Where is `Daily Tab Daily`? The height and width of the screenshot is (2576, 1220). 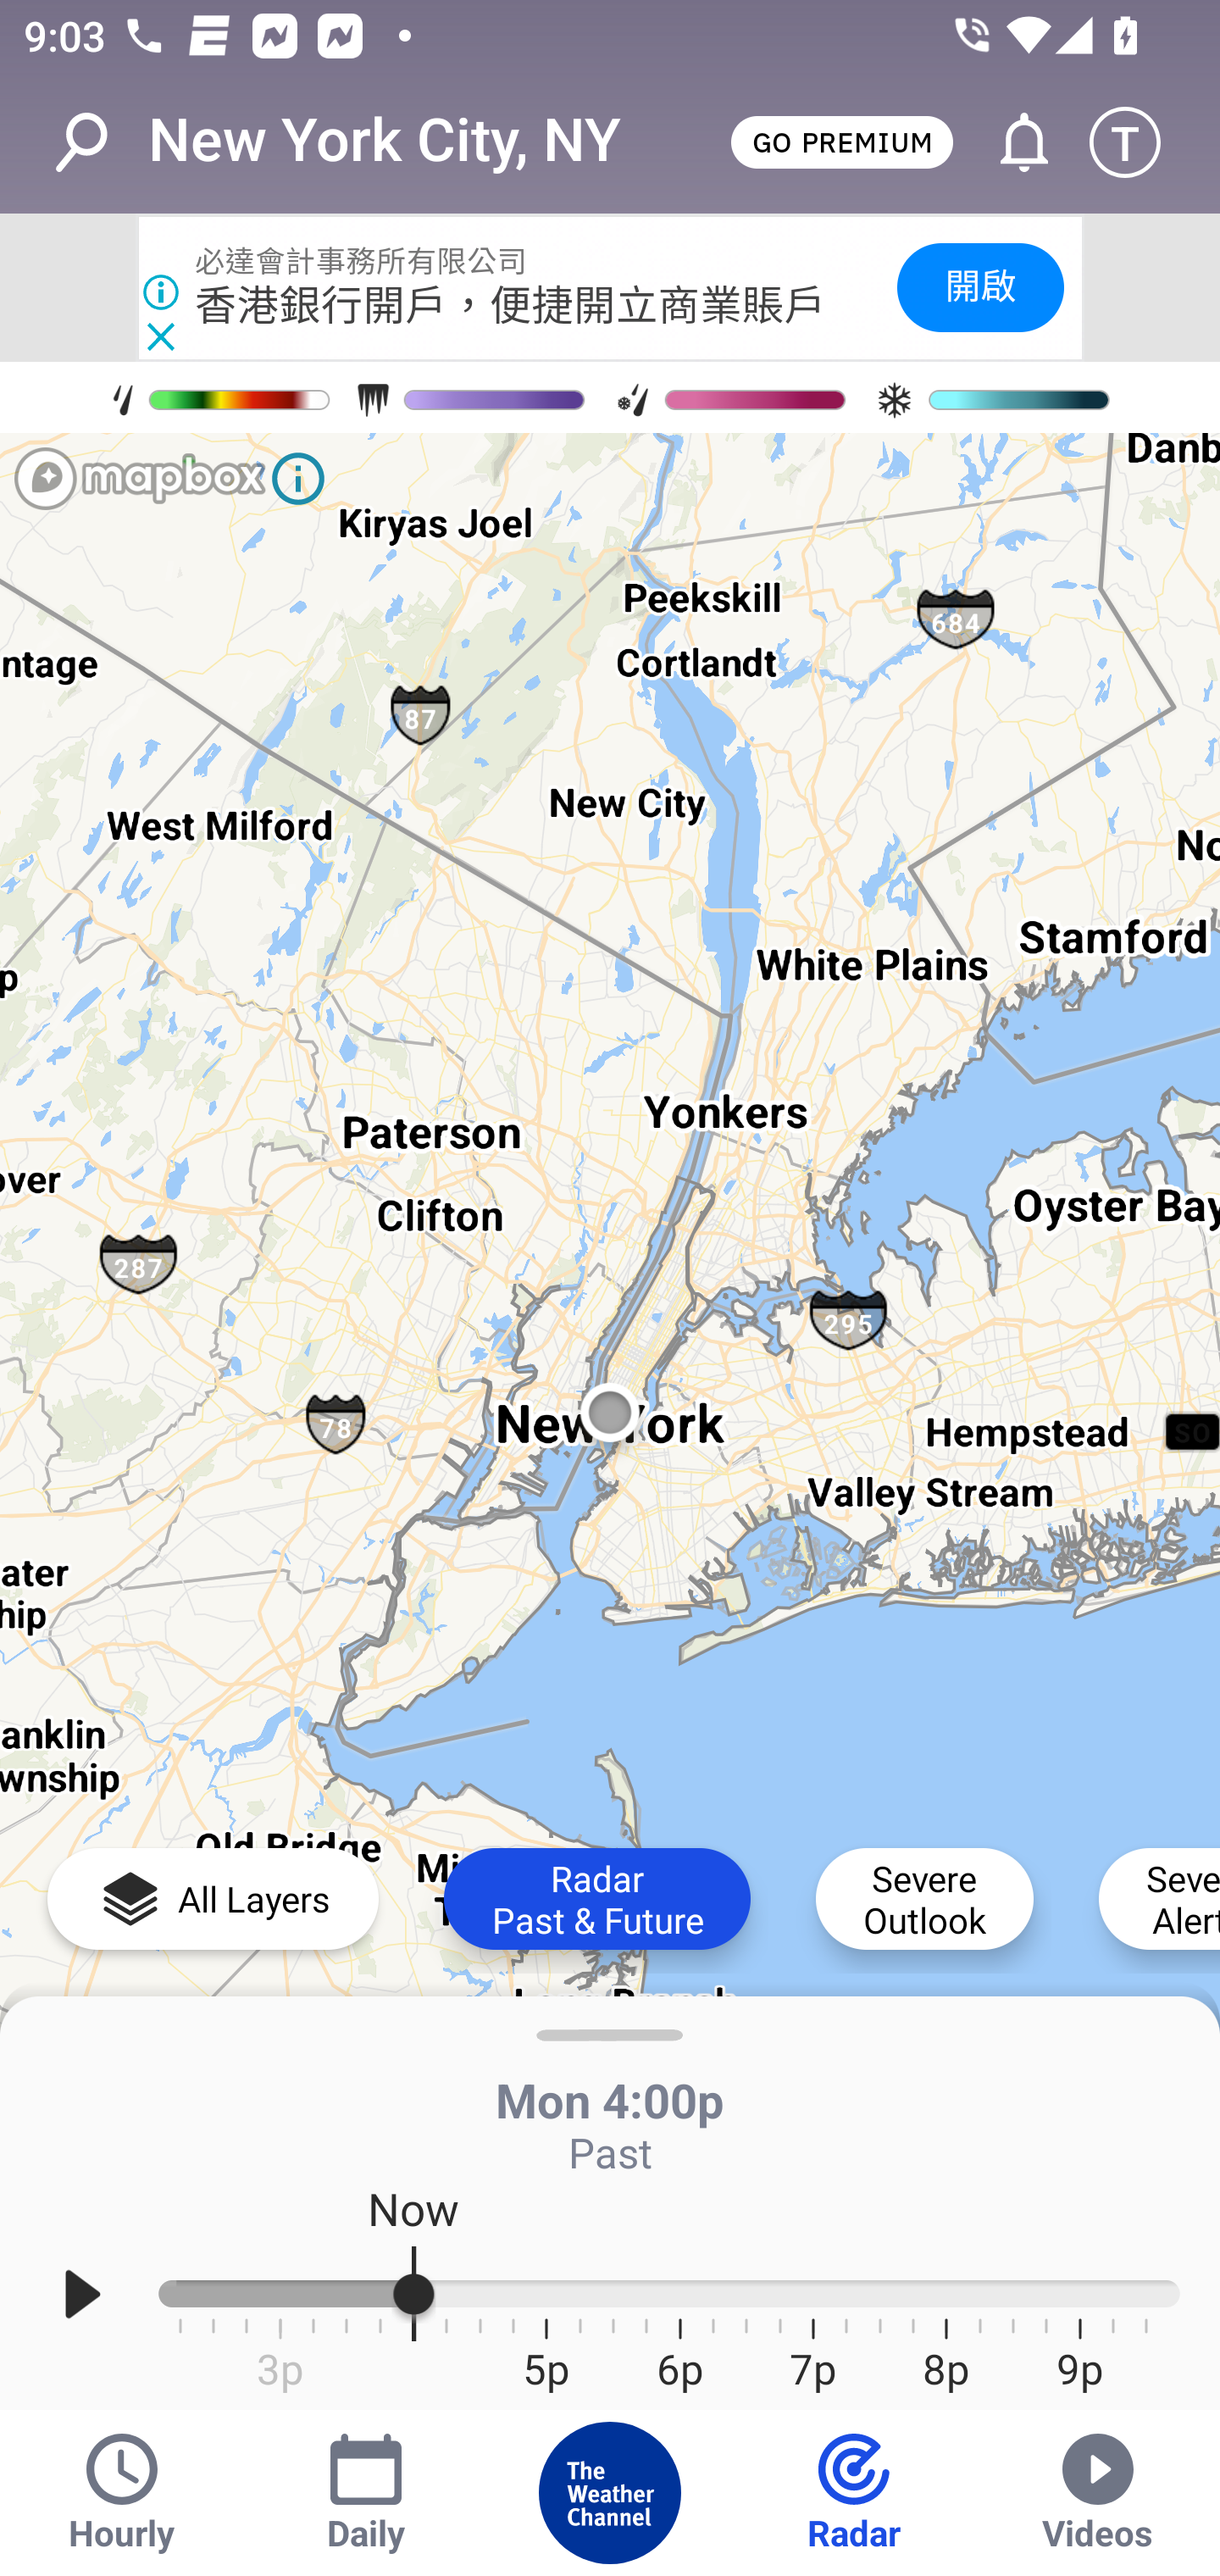
Daily Tab Daily is located at coordinates (366, 2493).